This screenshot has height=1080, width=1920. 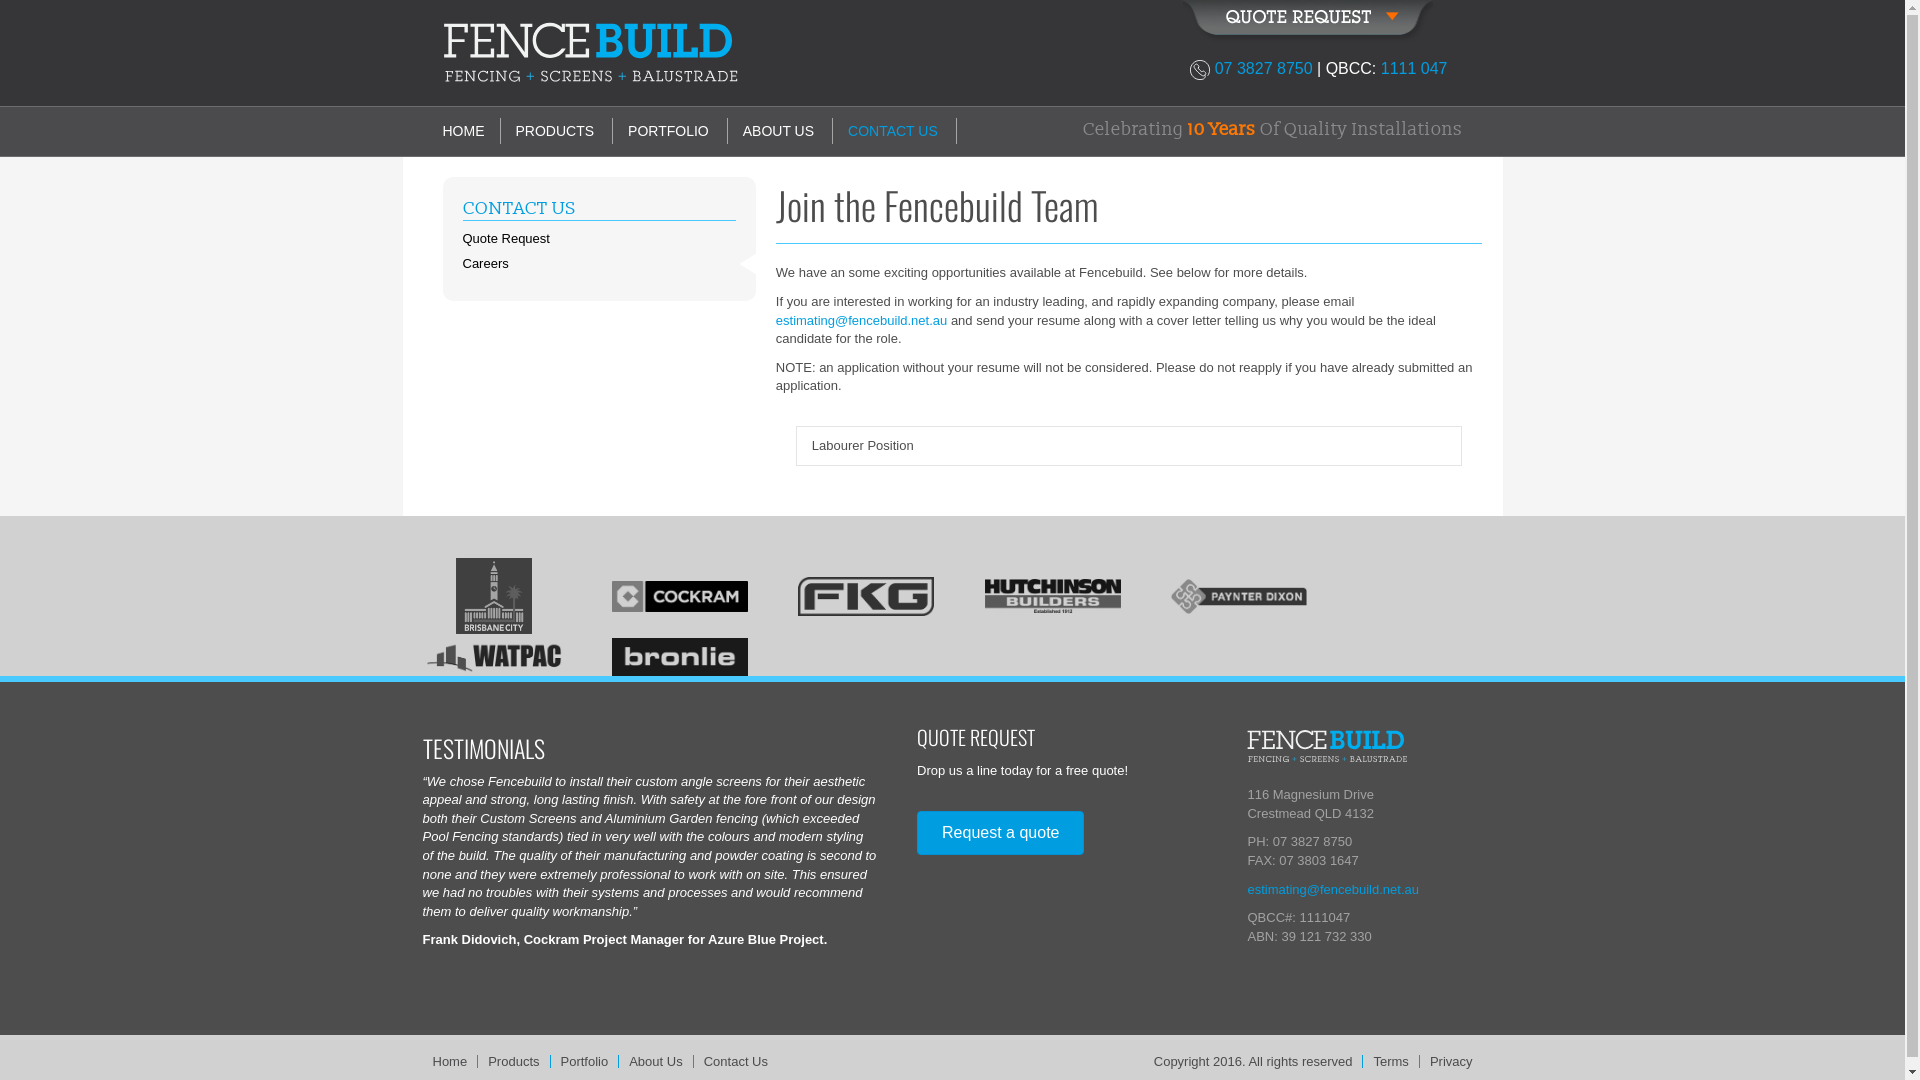 I want to click on Privacy, so click(x=1452, y=1062).